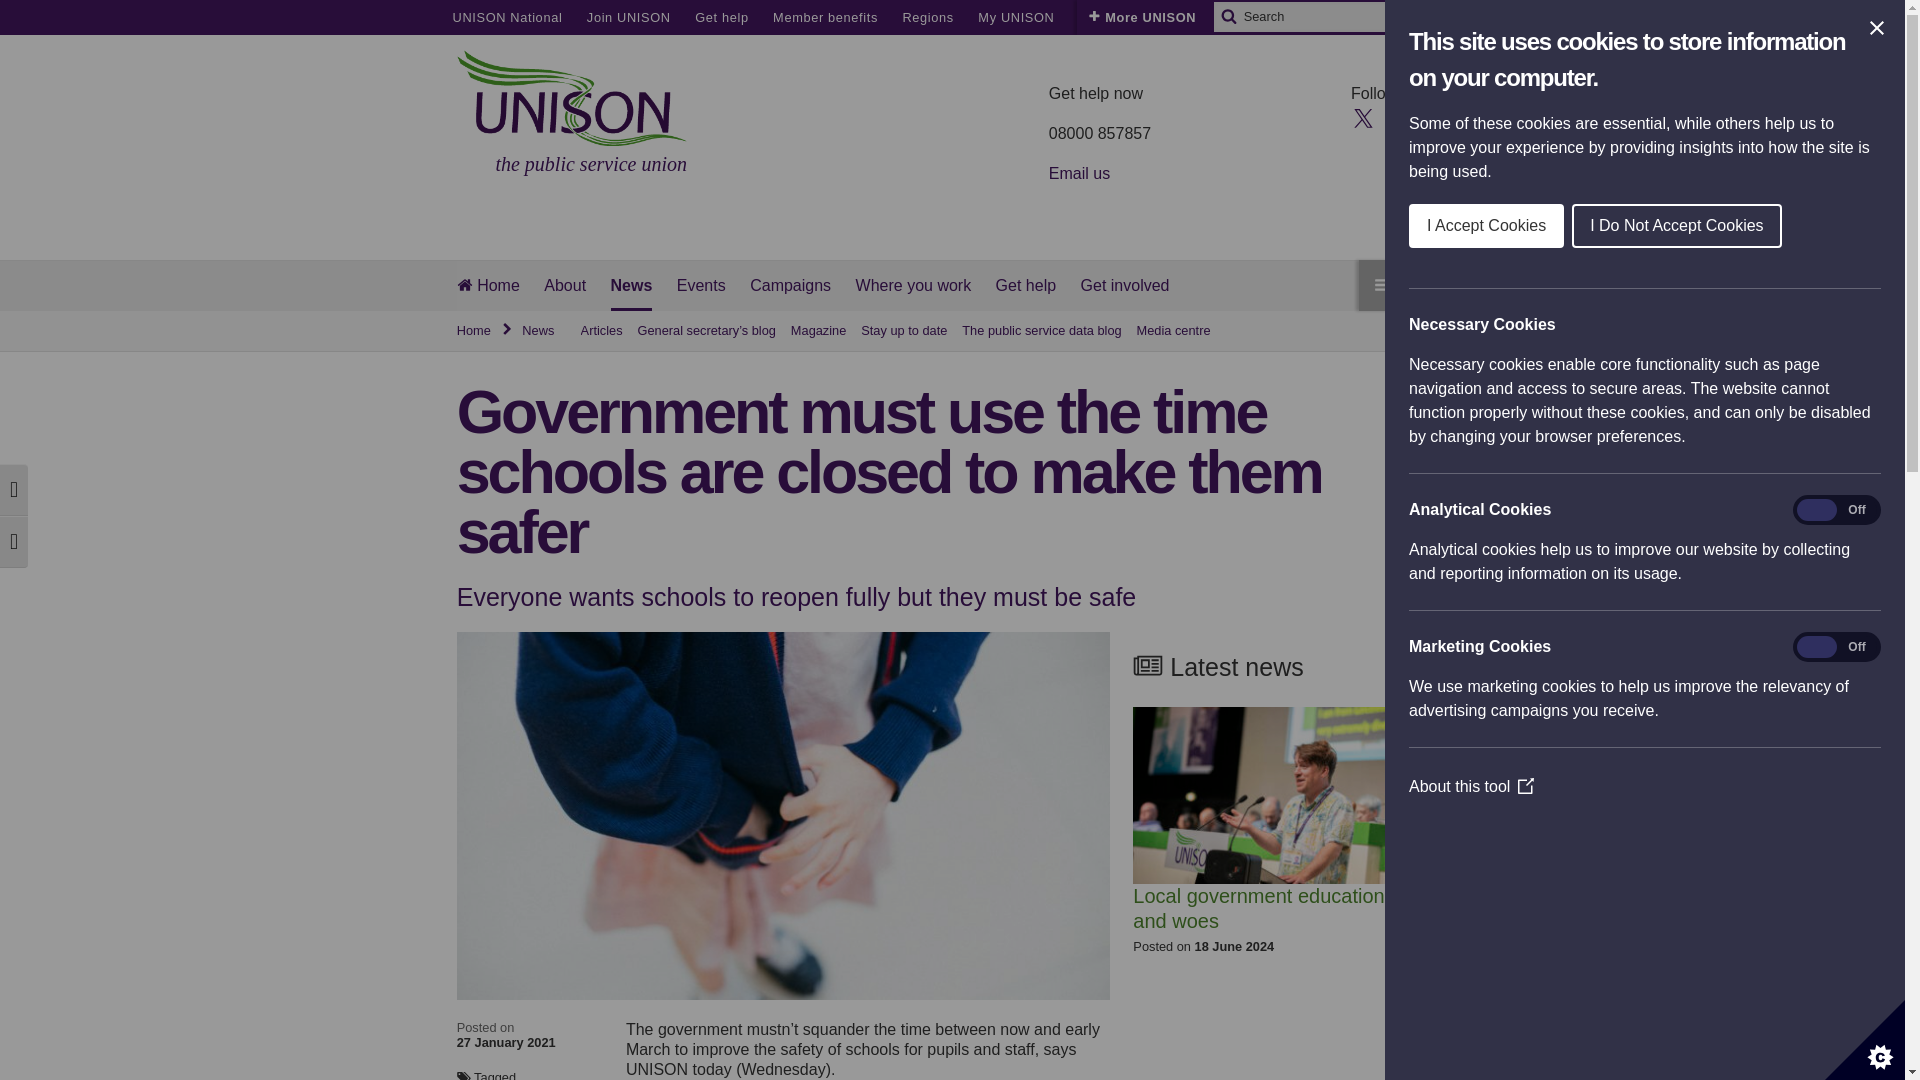  What do you see at coordinates (927, 17) in the screenshot?
I see `Regions` at bounding box center [927, 17].